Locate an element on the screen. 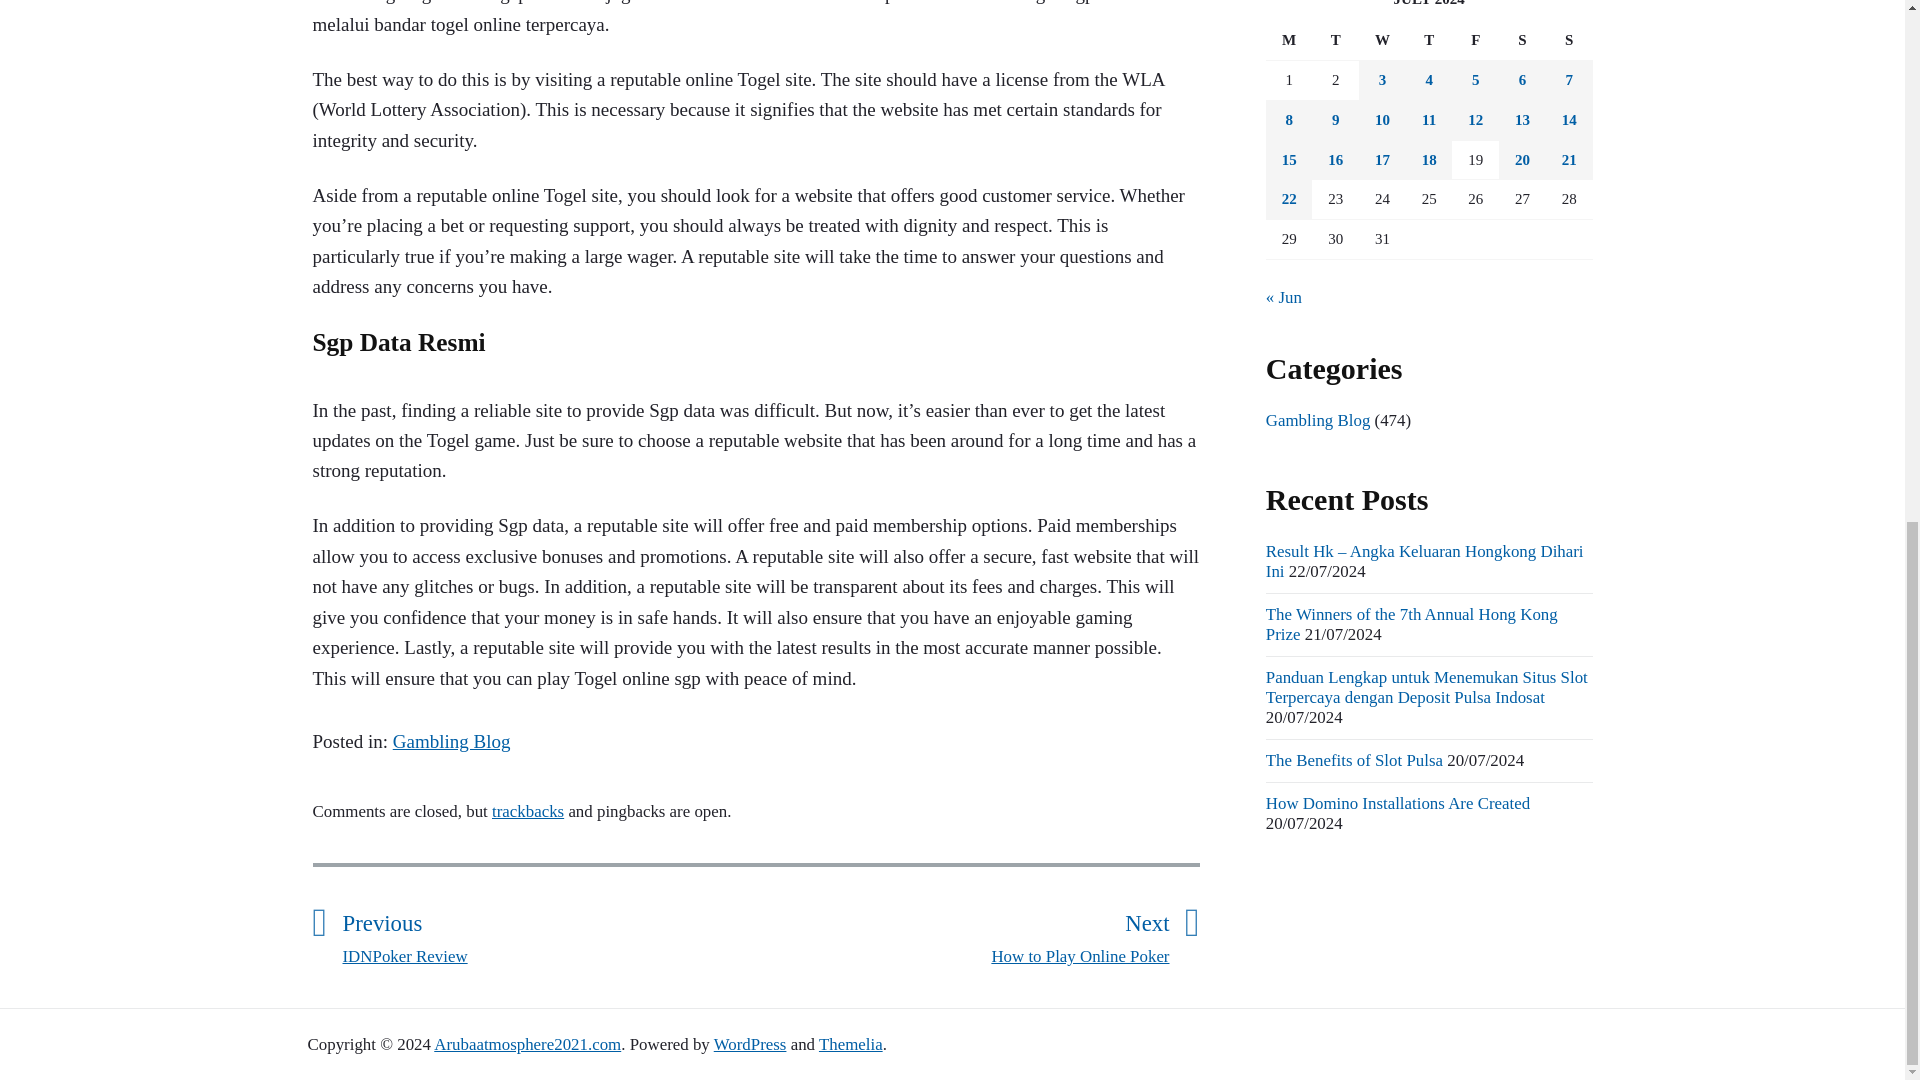 The image size is (1920, 1080). trackbacks is located at coordinates (528, 811).